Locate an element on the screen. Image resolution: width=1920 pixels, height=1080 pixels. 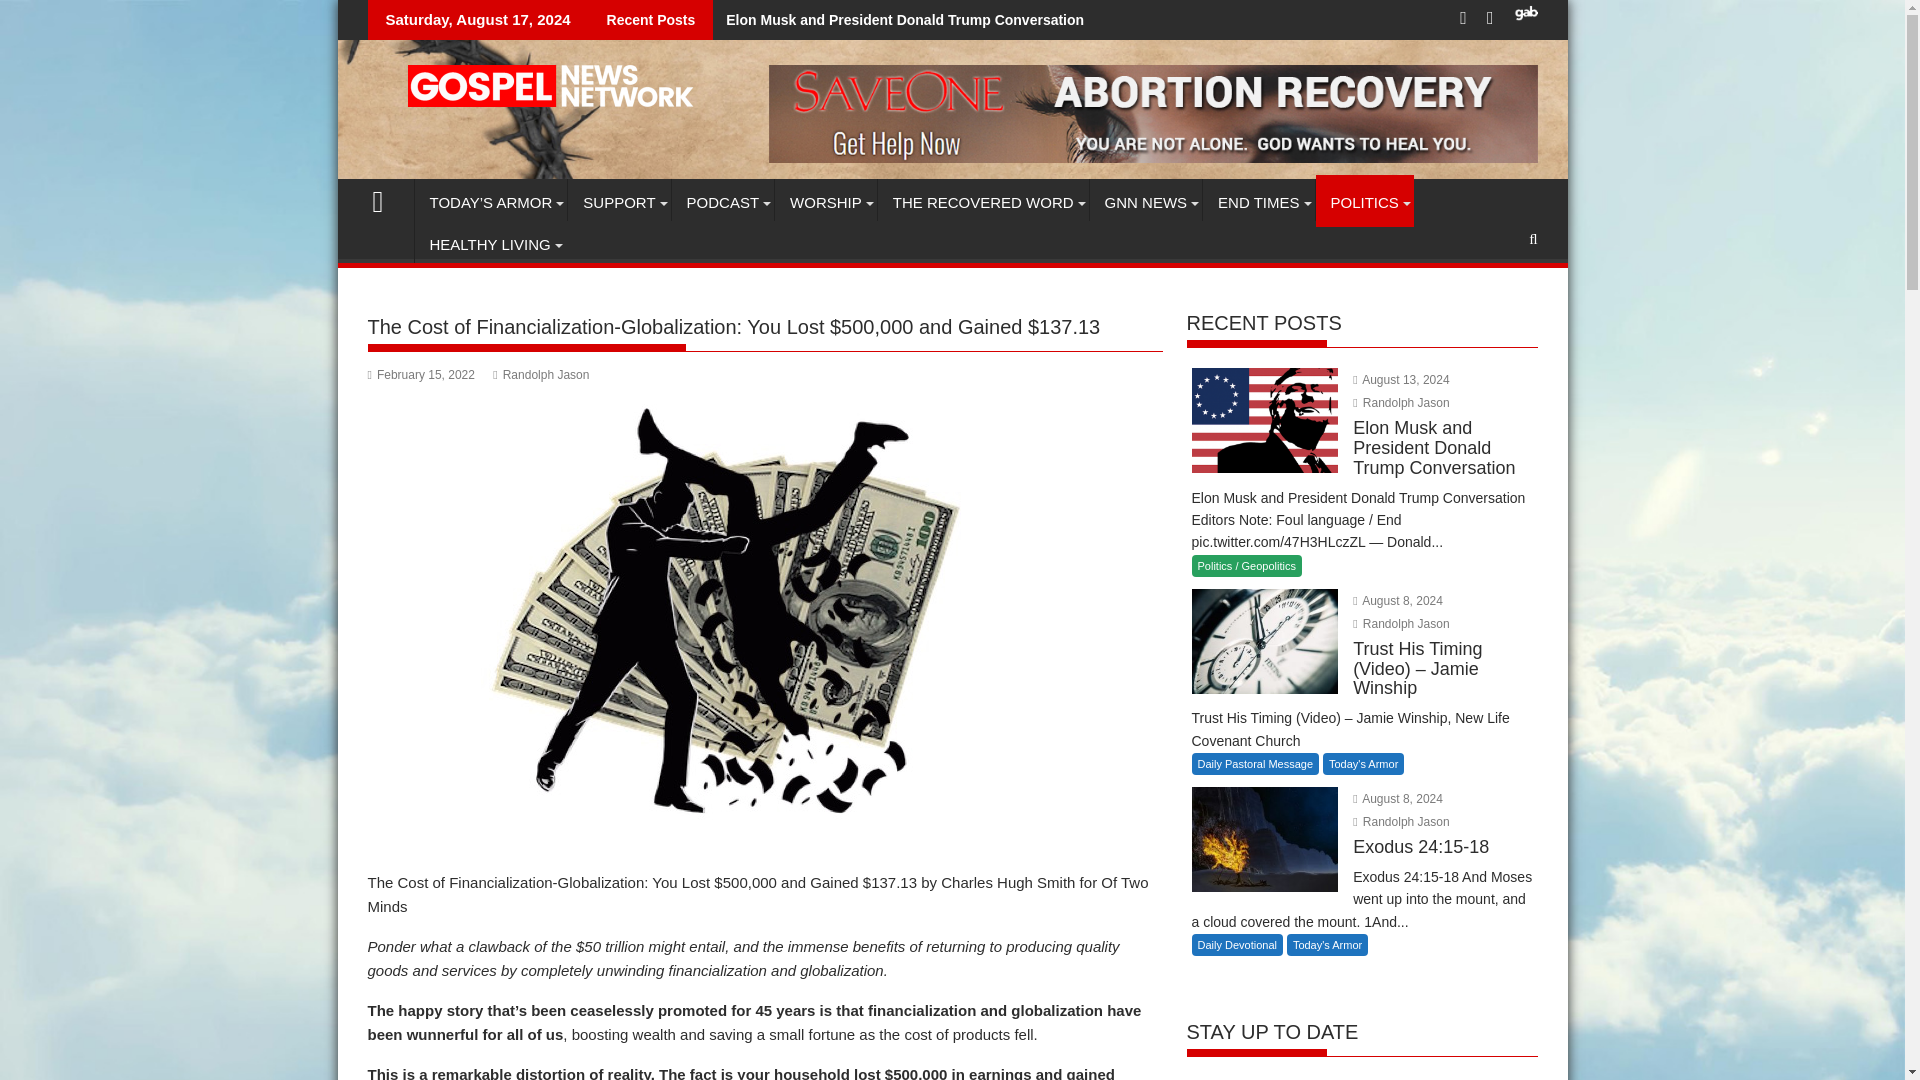
THE RECOVERED WORD is located at coordinates (982, 202).